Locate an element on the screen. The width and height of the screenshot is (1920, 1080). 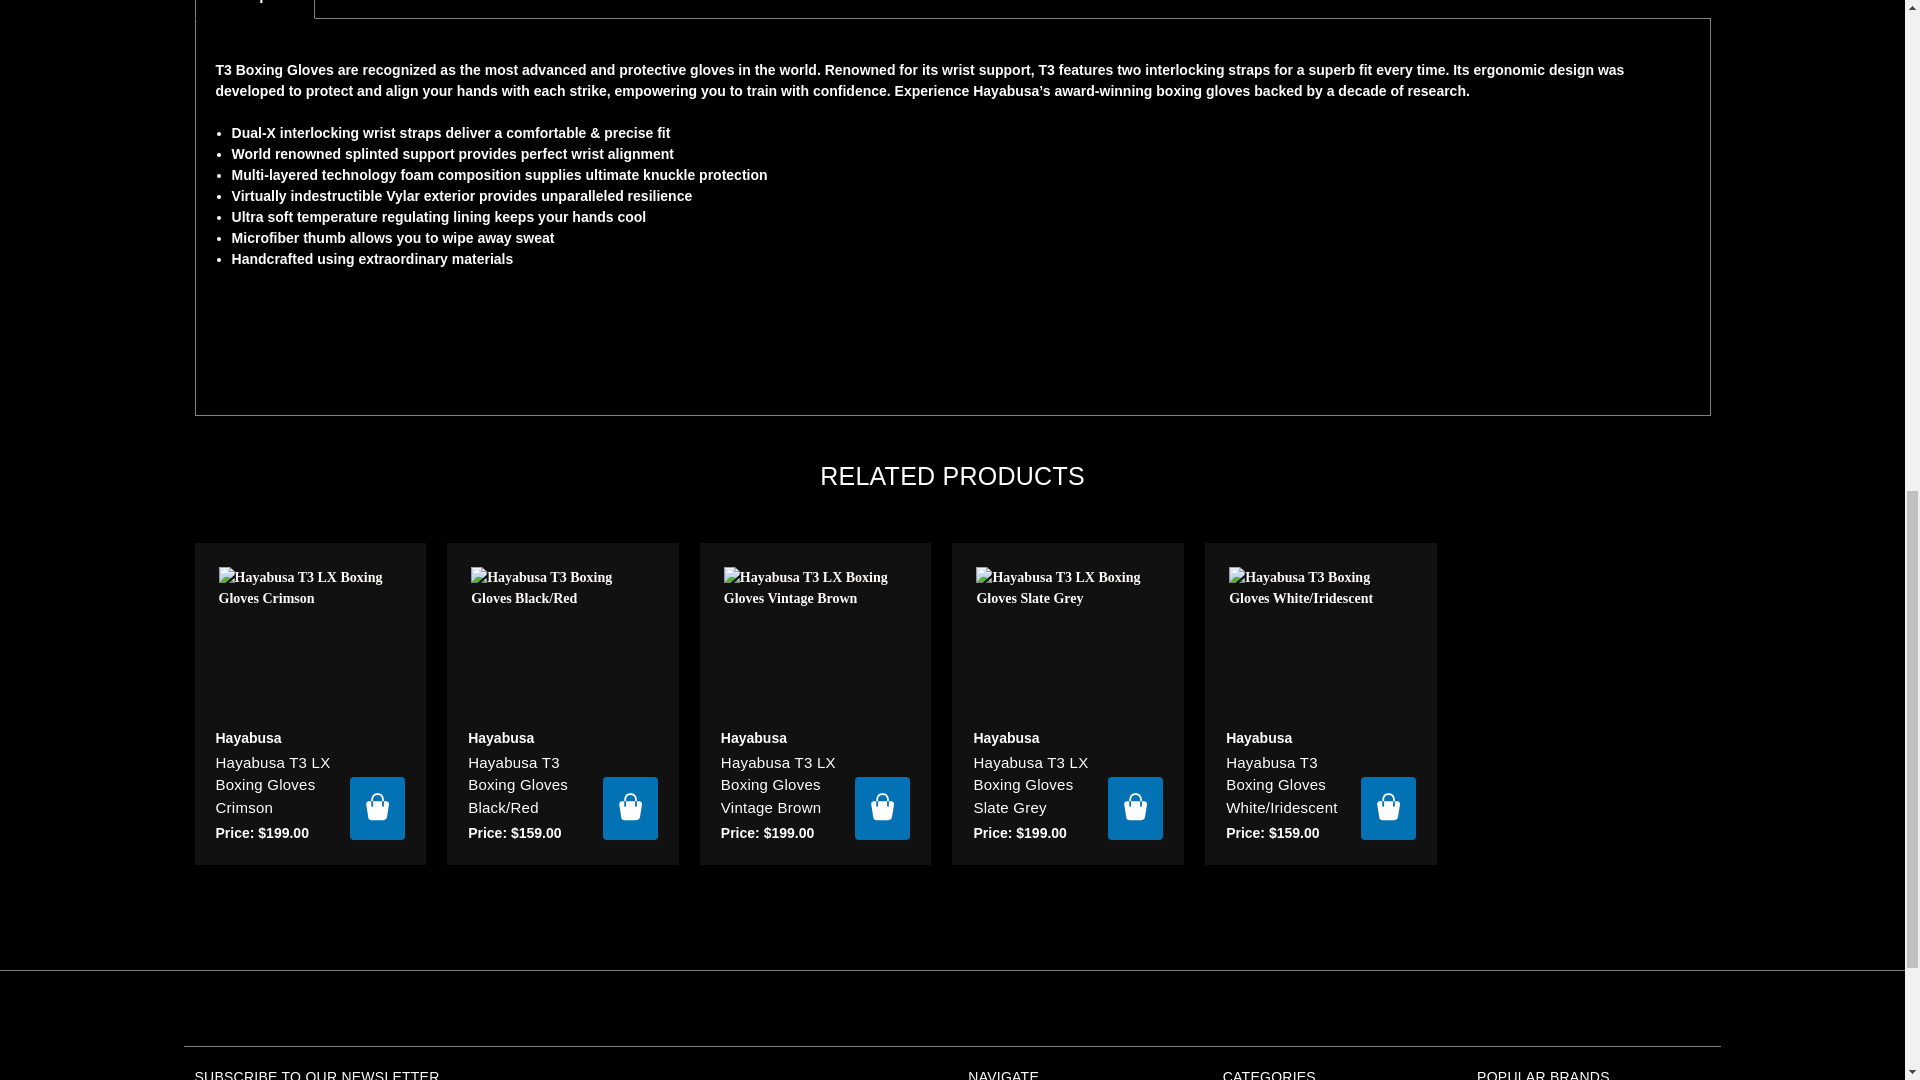
Hayabusa T3 LX Boxing Gloves Slate Grey is located at coordinates (1067, 640).